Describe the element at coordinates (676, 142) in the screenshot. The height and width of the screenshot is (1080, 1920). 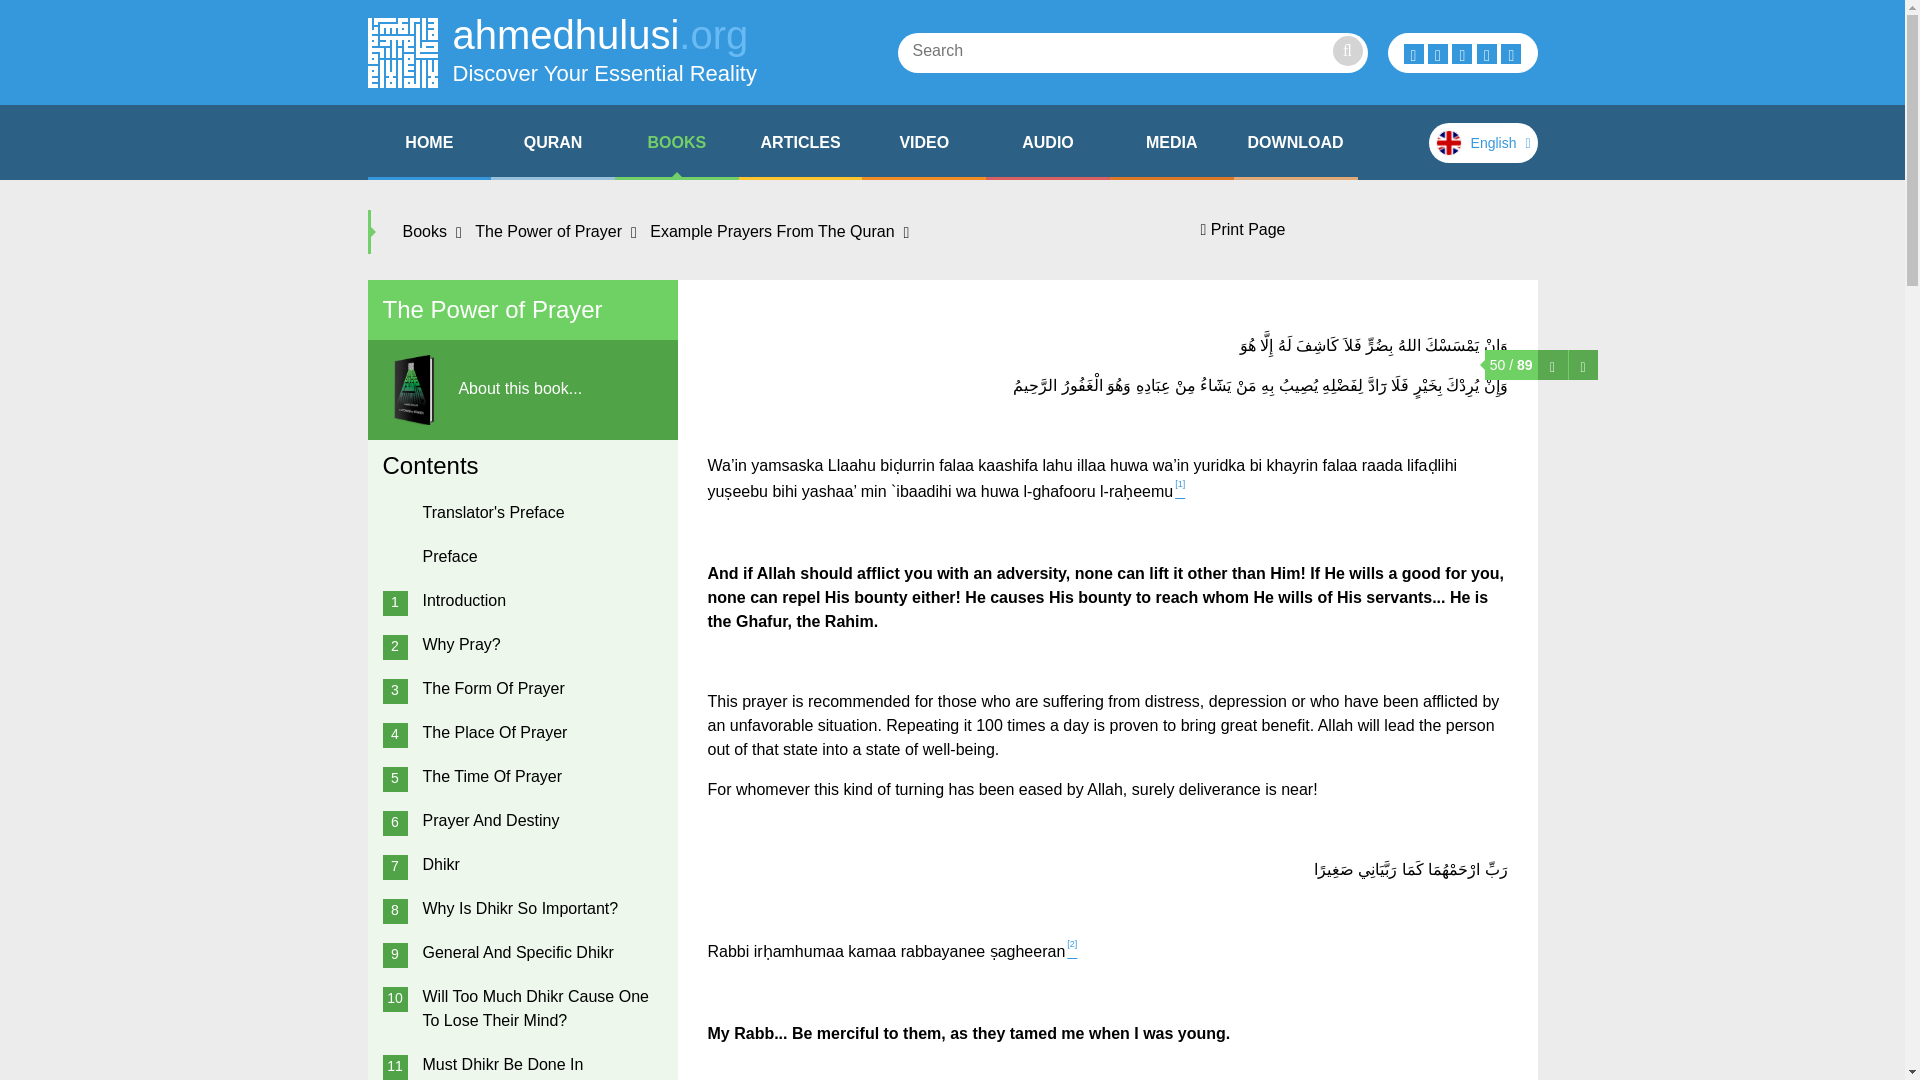
I see `HOME` at that location.